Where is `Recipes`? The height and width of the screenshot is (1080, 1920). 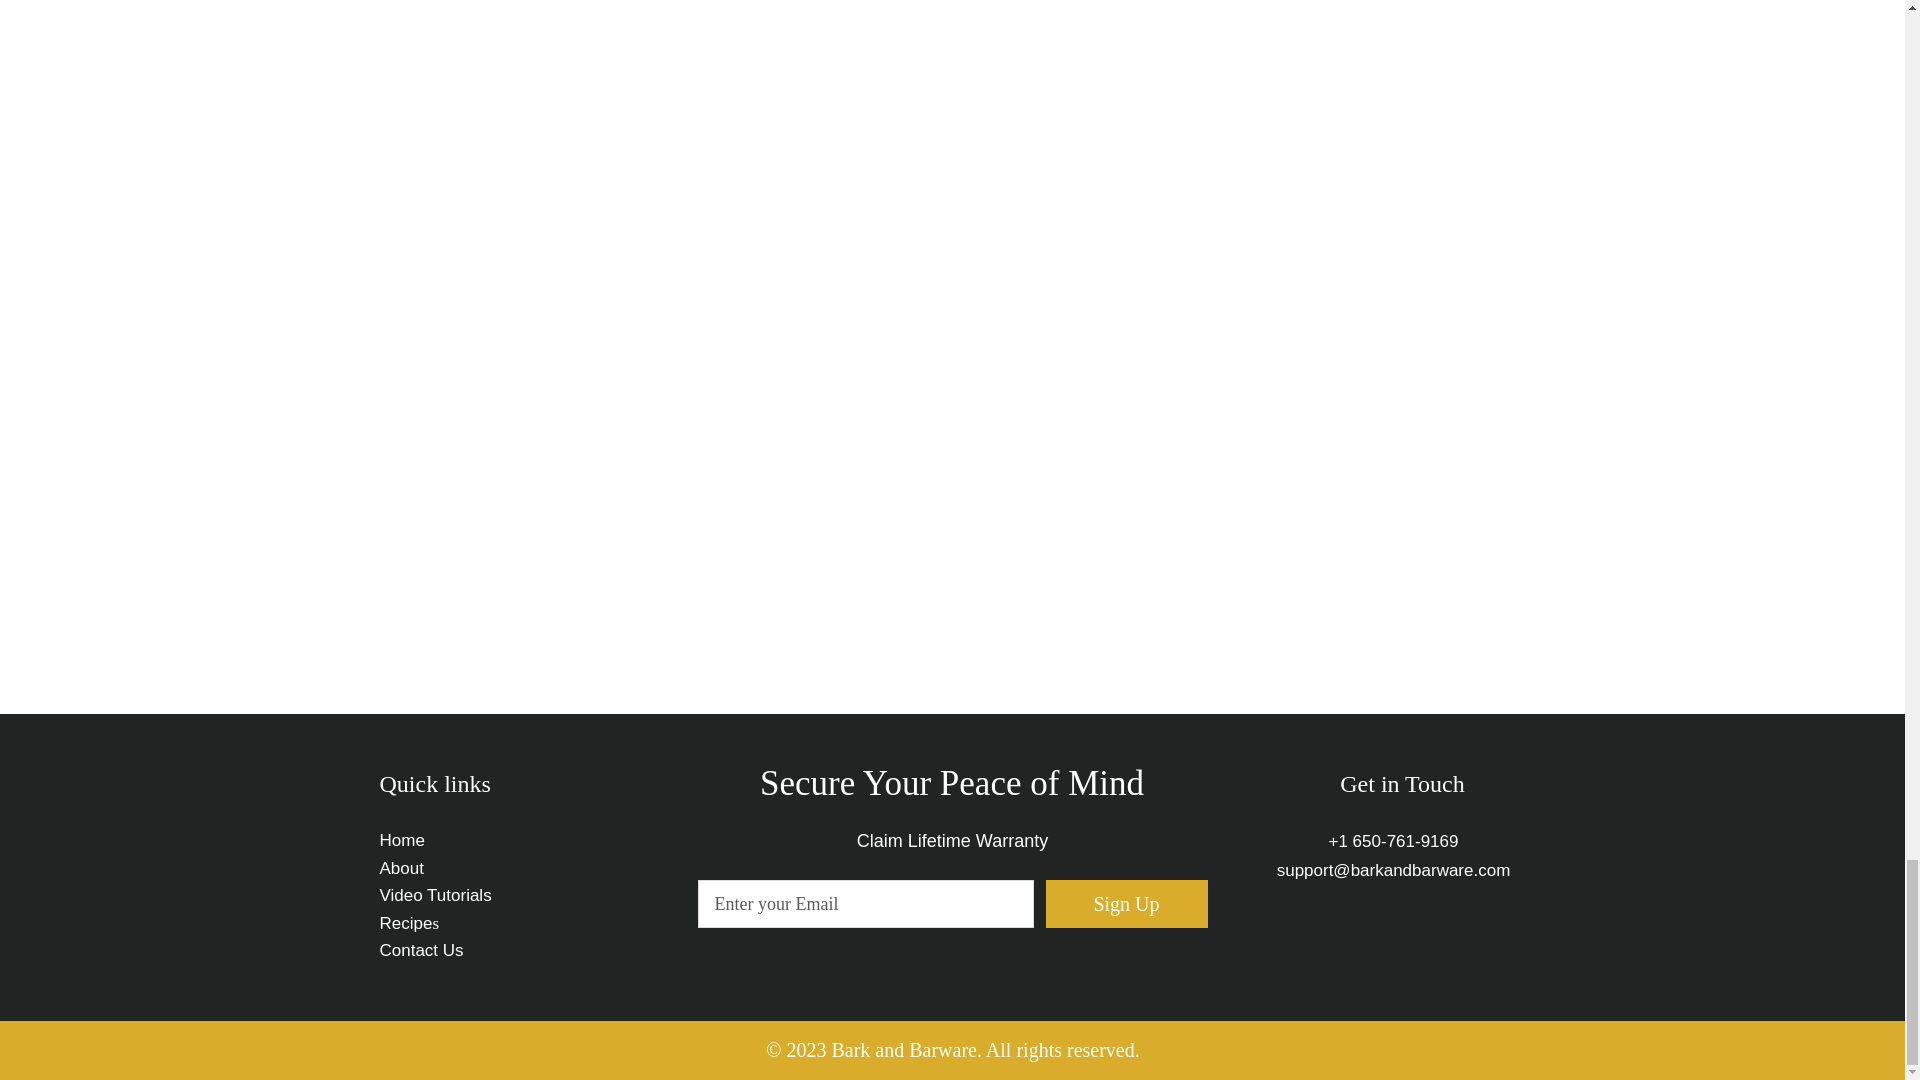 Recipes is located at coordinates (410, 923).